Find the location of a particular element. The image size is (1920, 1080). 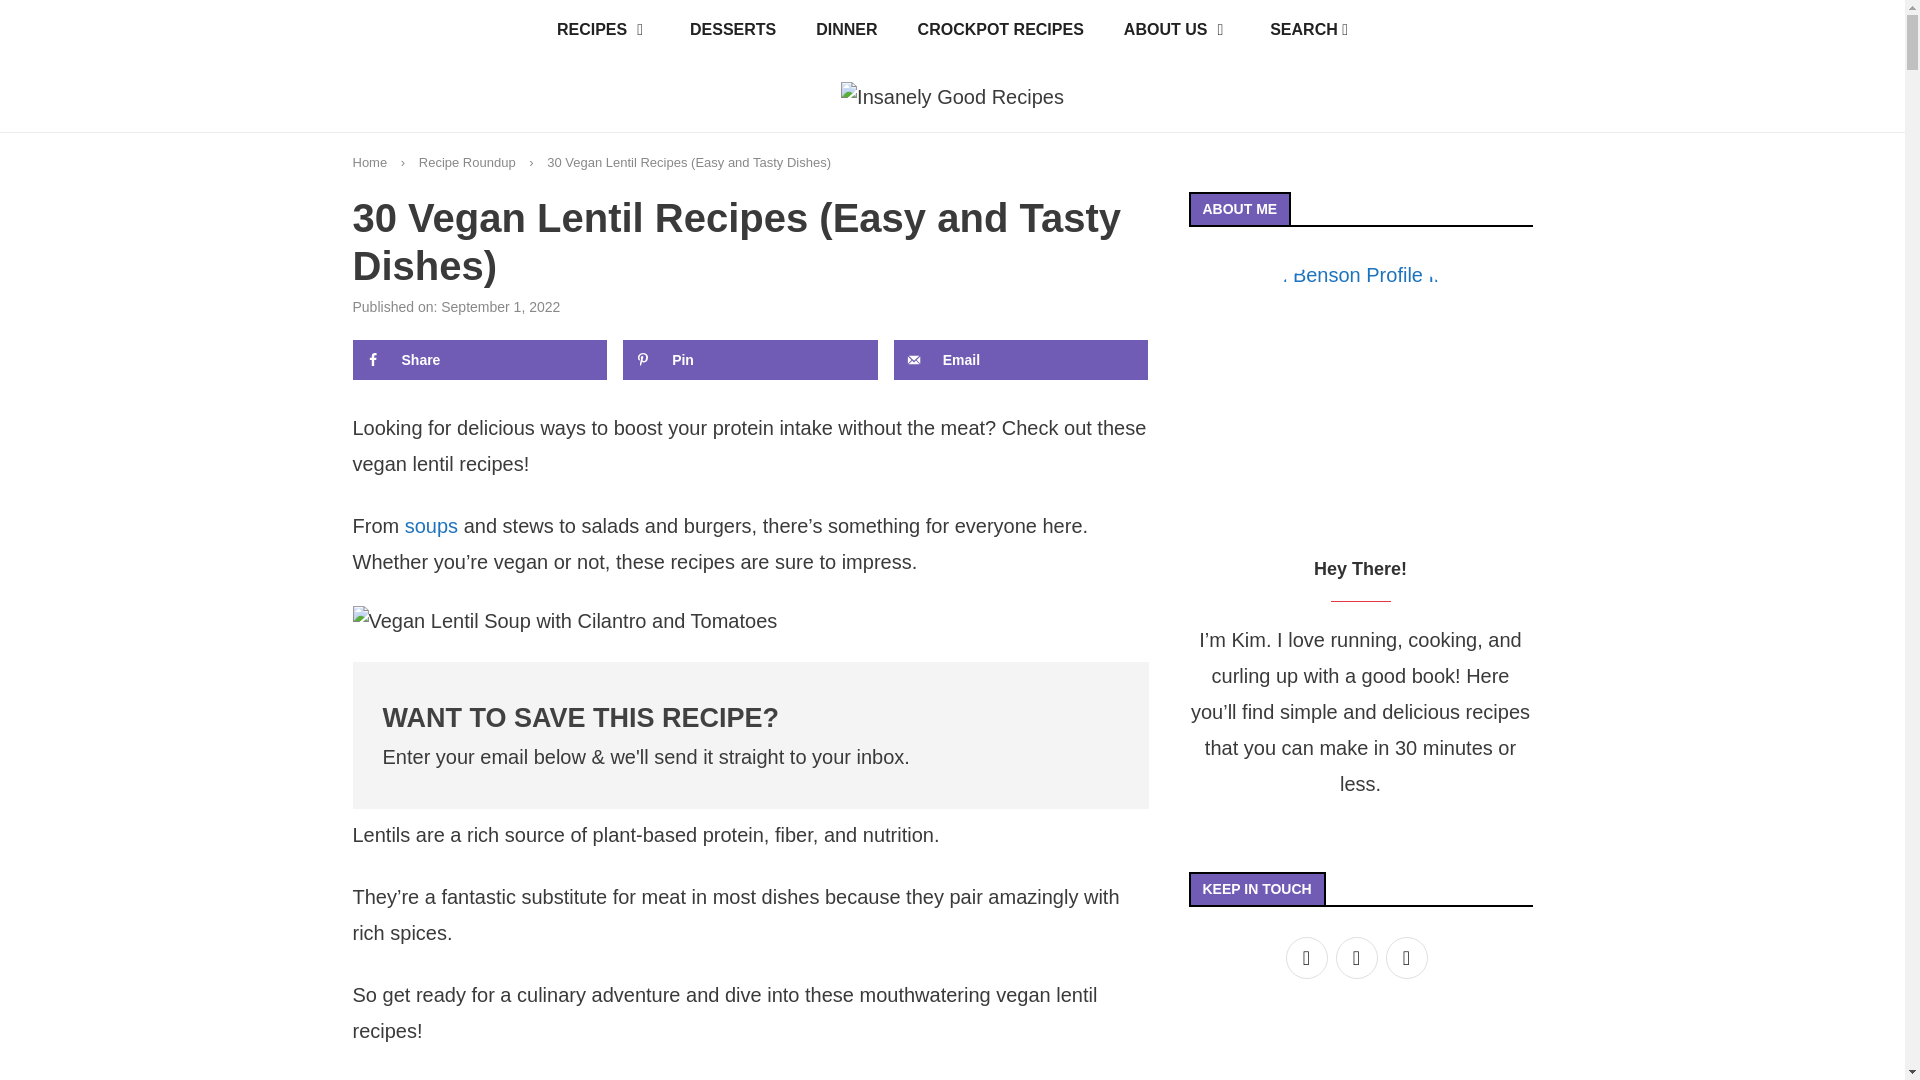

RECIPES is located at coordinates (604, 30).